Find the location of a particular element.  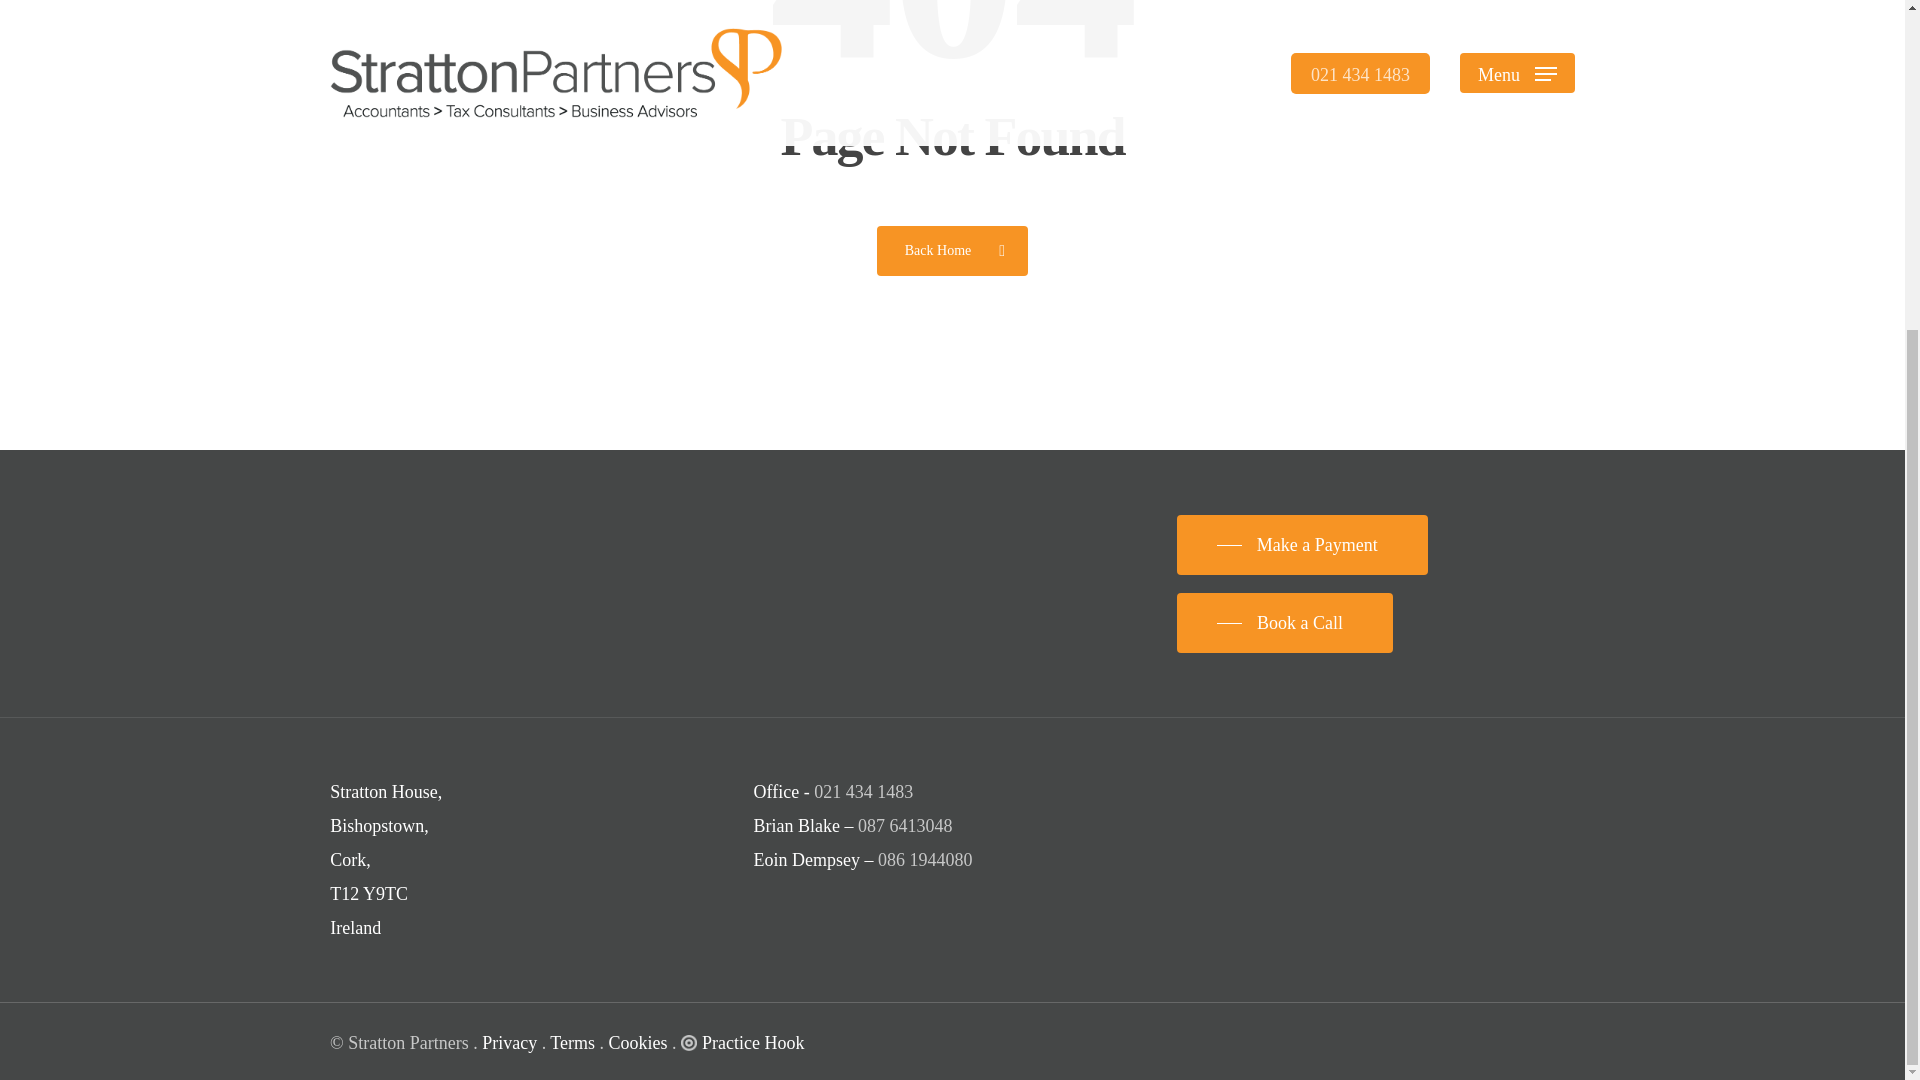

Terms is located at coordinates (572, 1042).